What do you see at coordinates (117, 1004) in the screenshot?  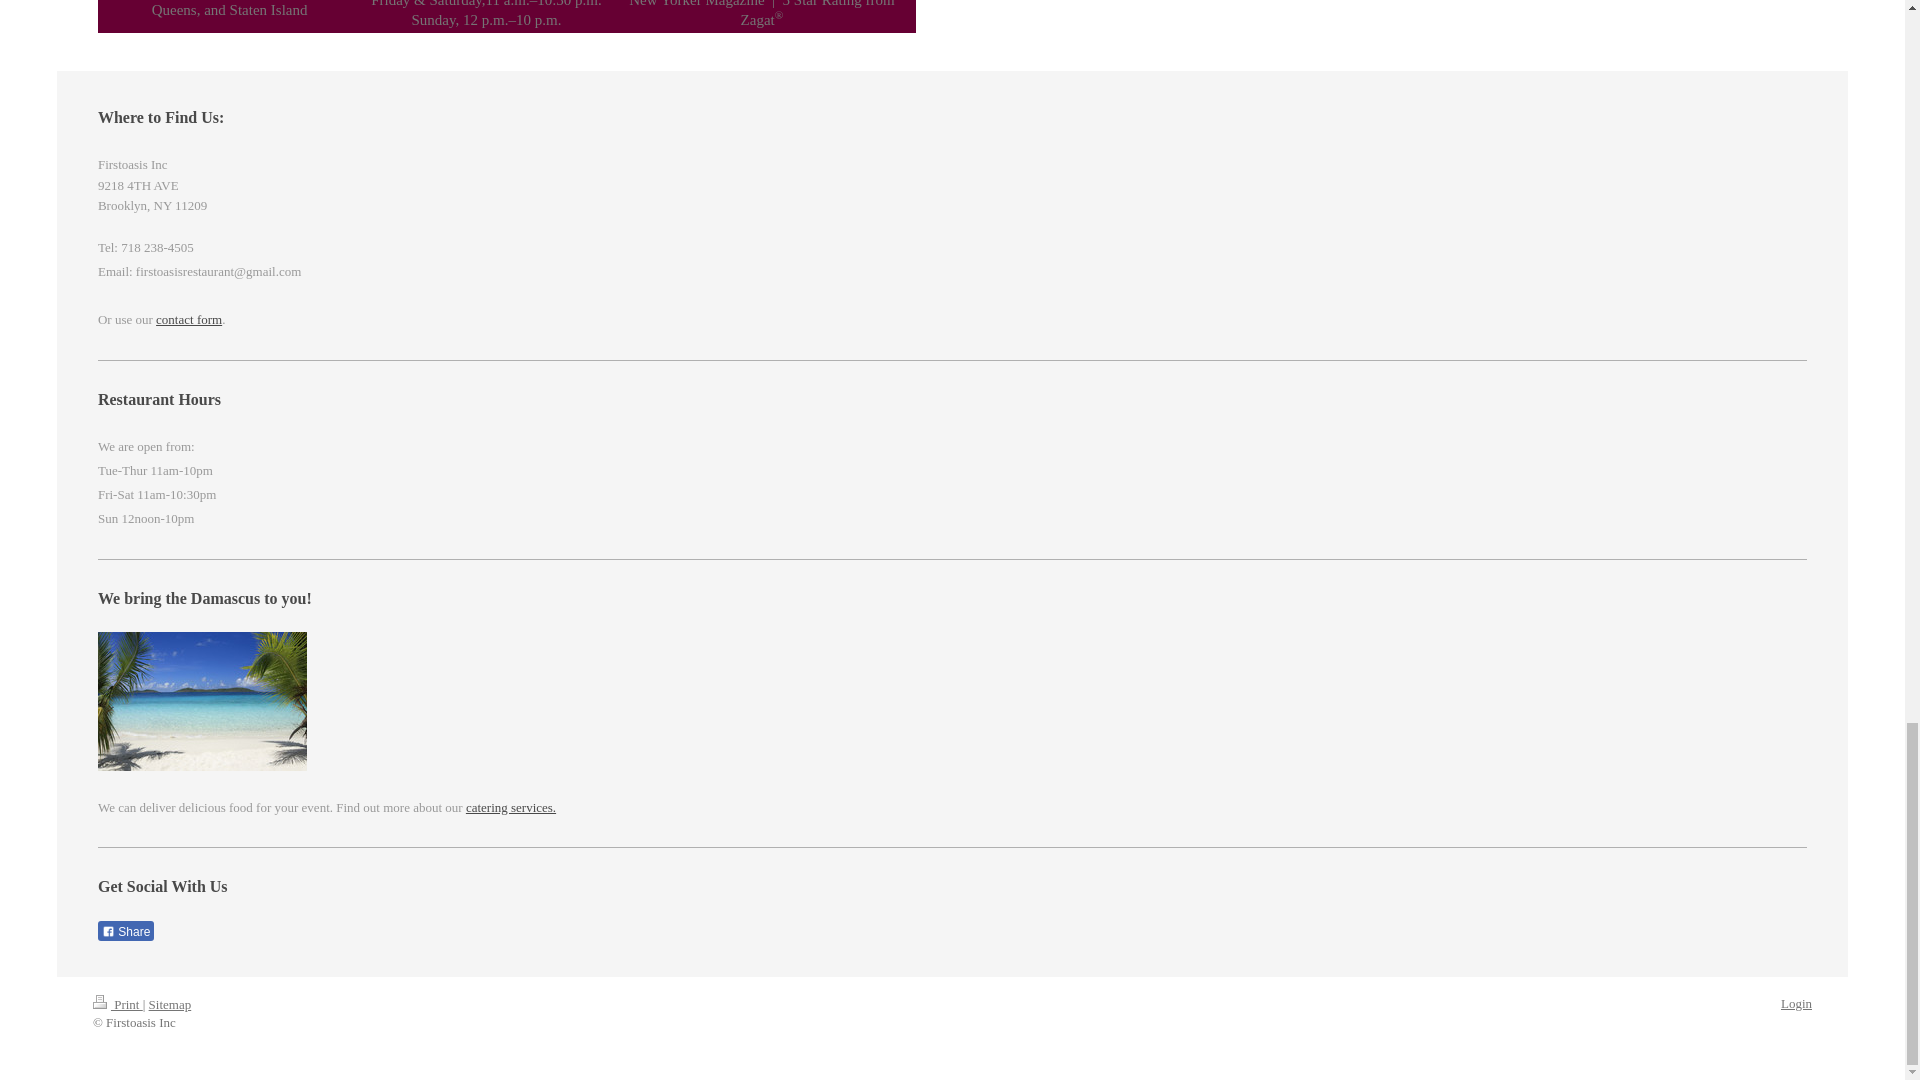 I see `Print` at bounding box center [117, 1004].